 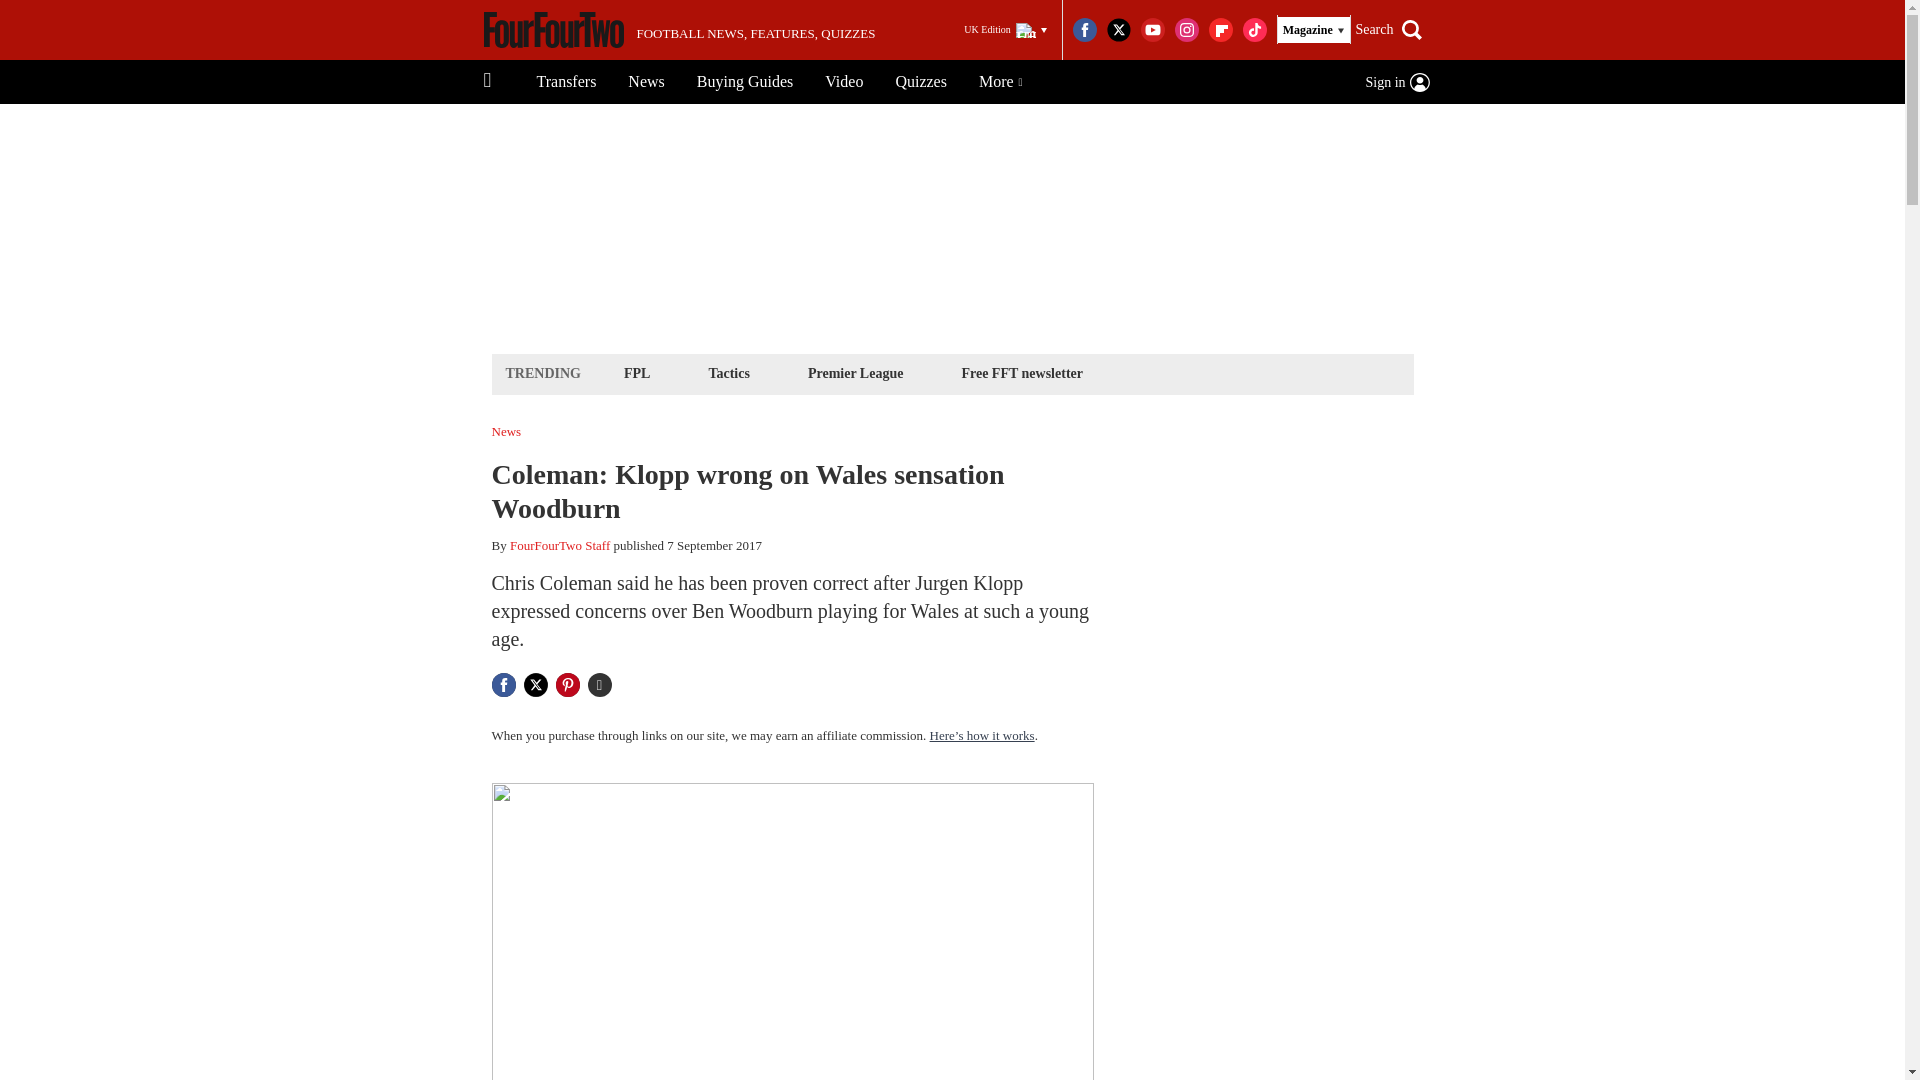 I want to click on Tactics, so click(x=728, y=372).